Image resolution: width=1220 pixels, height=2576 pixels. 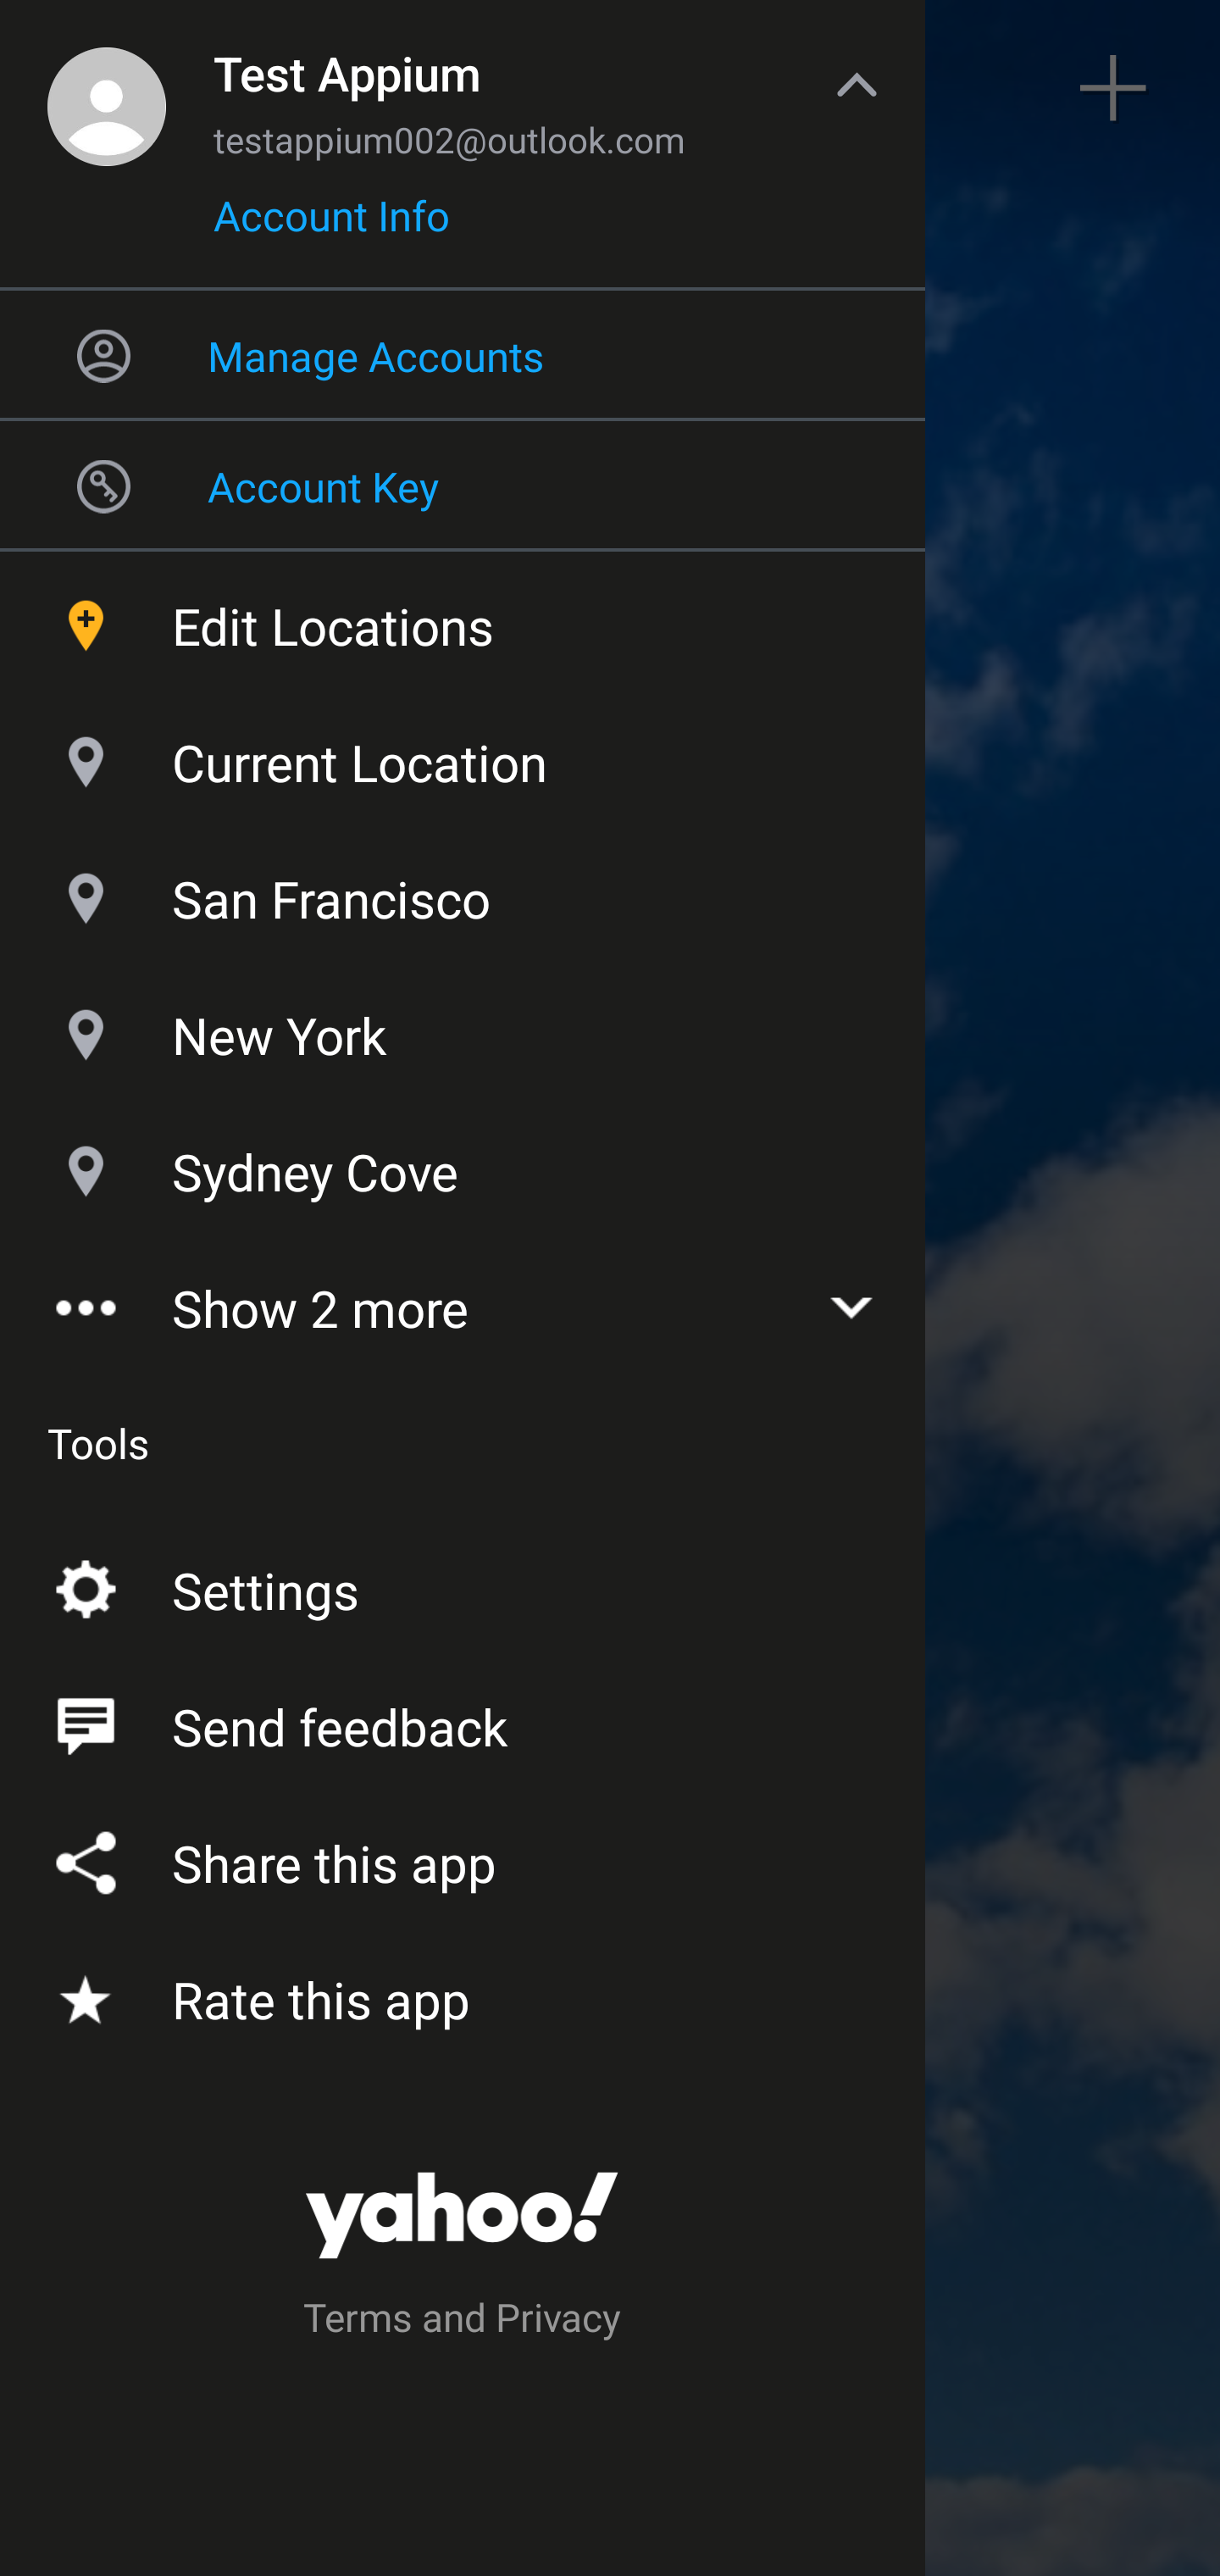 I want to click on Send feedback, so click(x=463, y=1718).